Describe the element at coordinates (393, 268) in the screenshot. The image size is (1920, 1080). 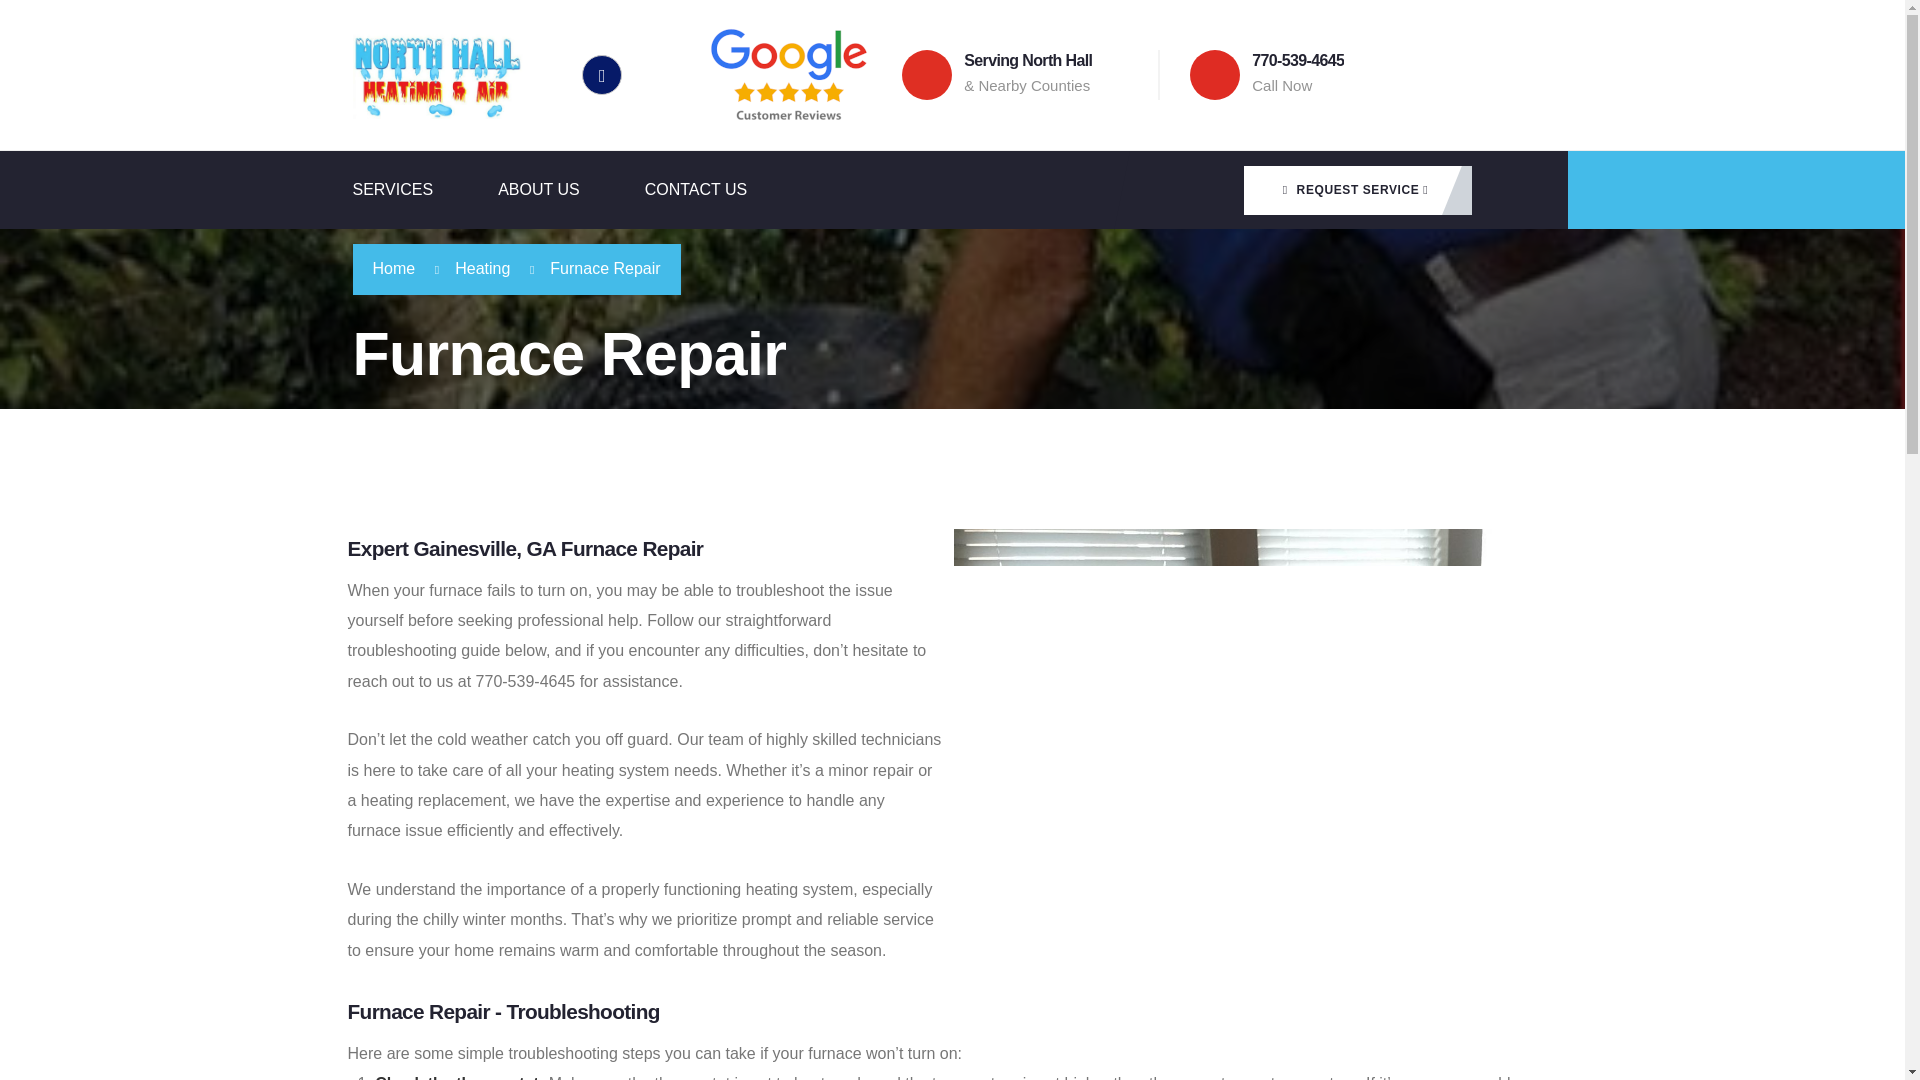
I see `Home` at that location.